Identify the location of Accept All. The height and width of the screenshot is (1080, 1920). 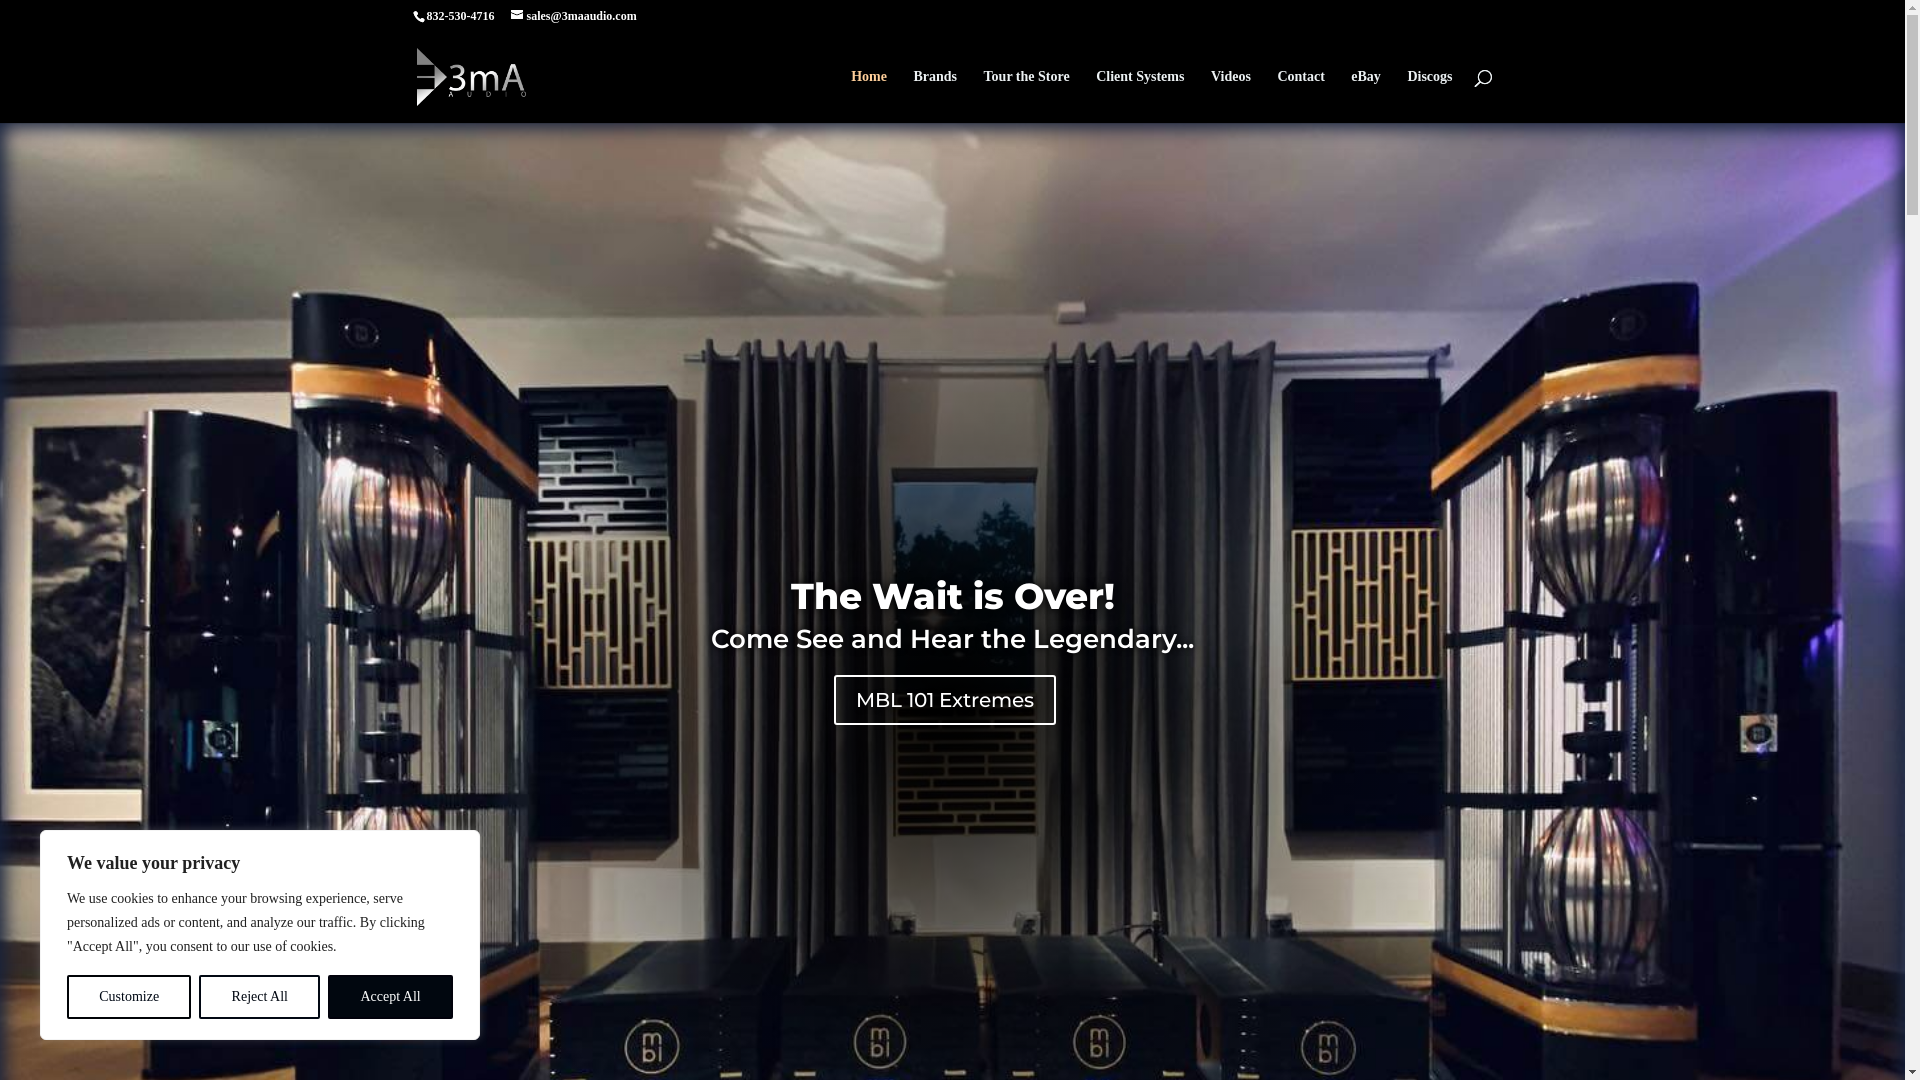
(390, 997).